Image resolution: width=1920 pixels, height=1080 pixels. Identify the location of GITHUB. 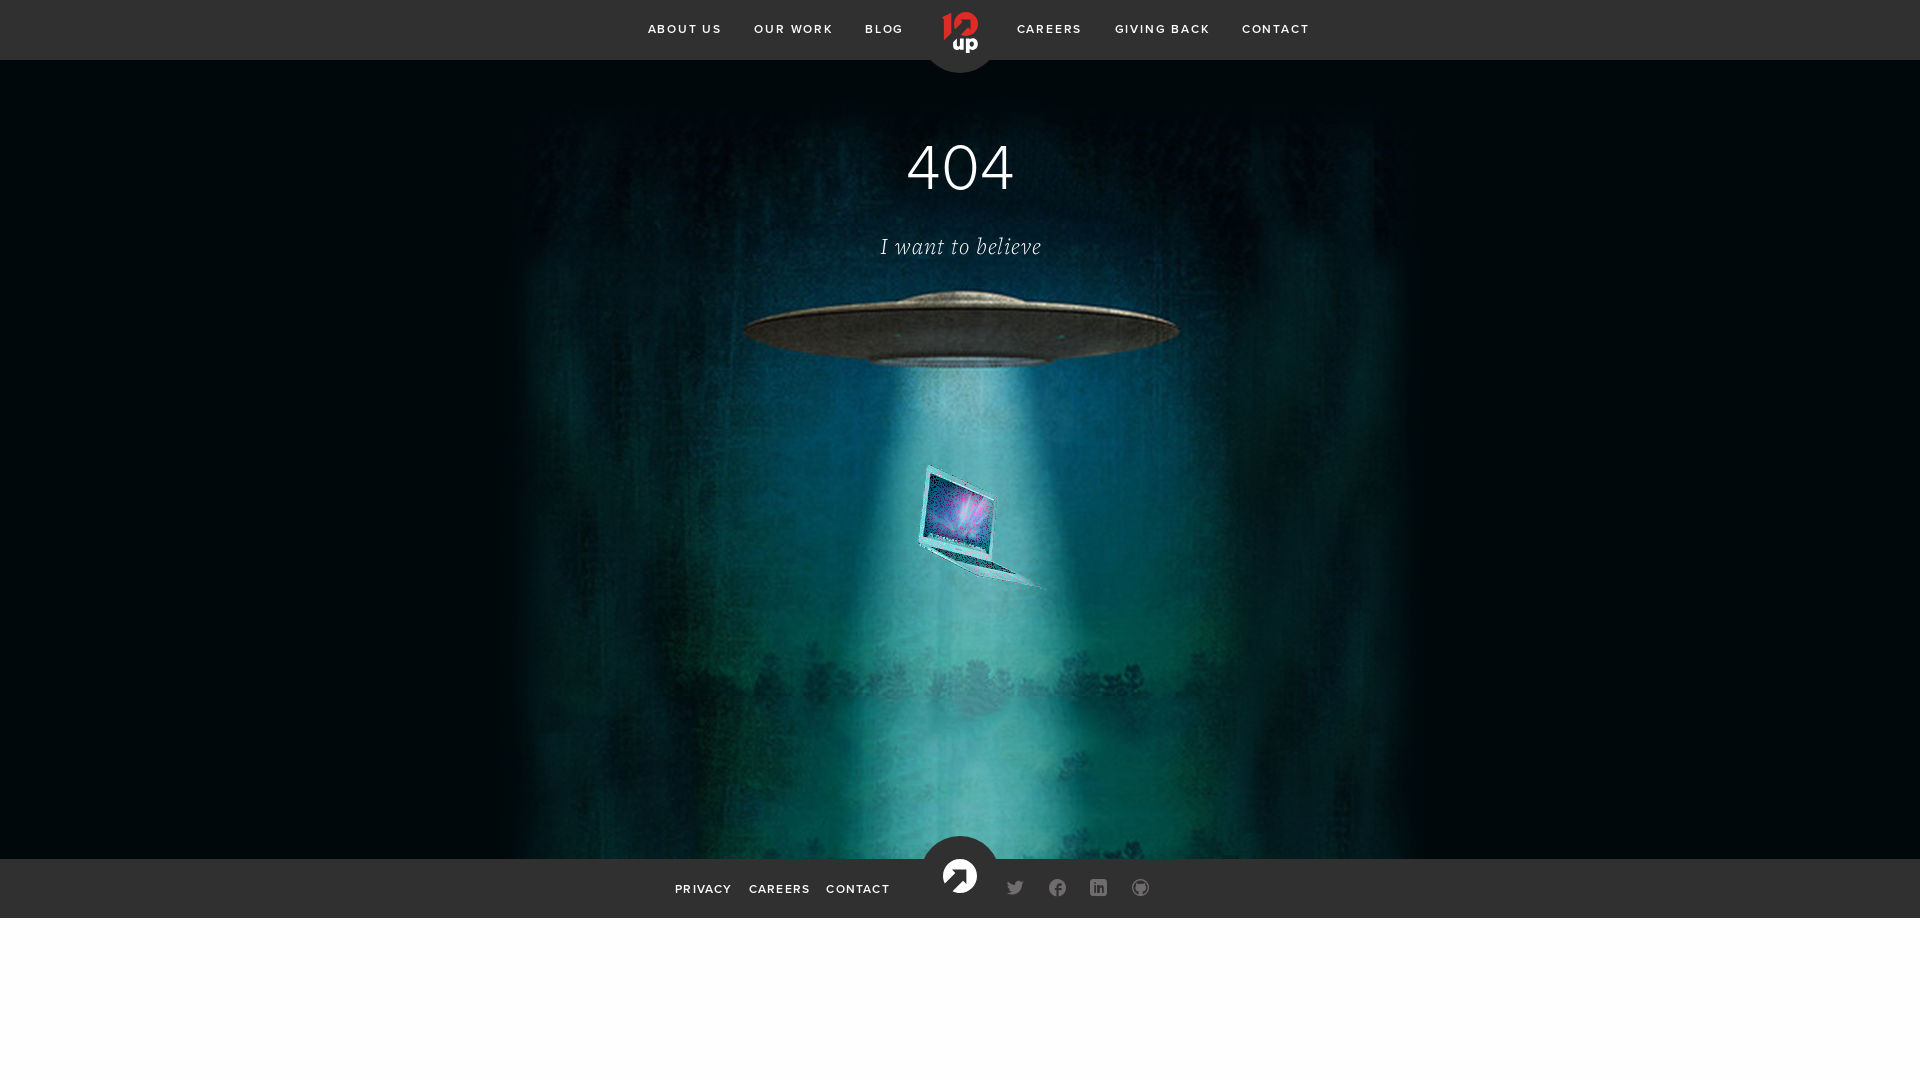
(1141, 890).